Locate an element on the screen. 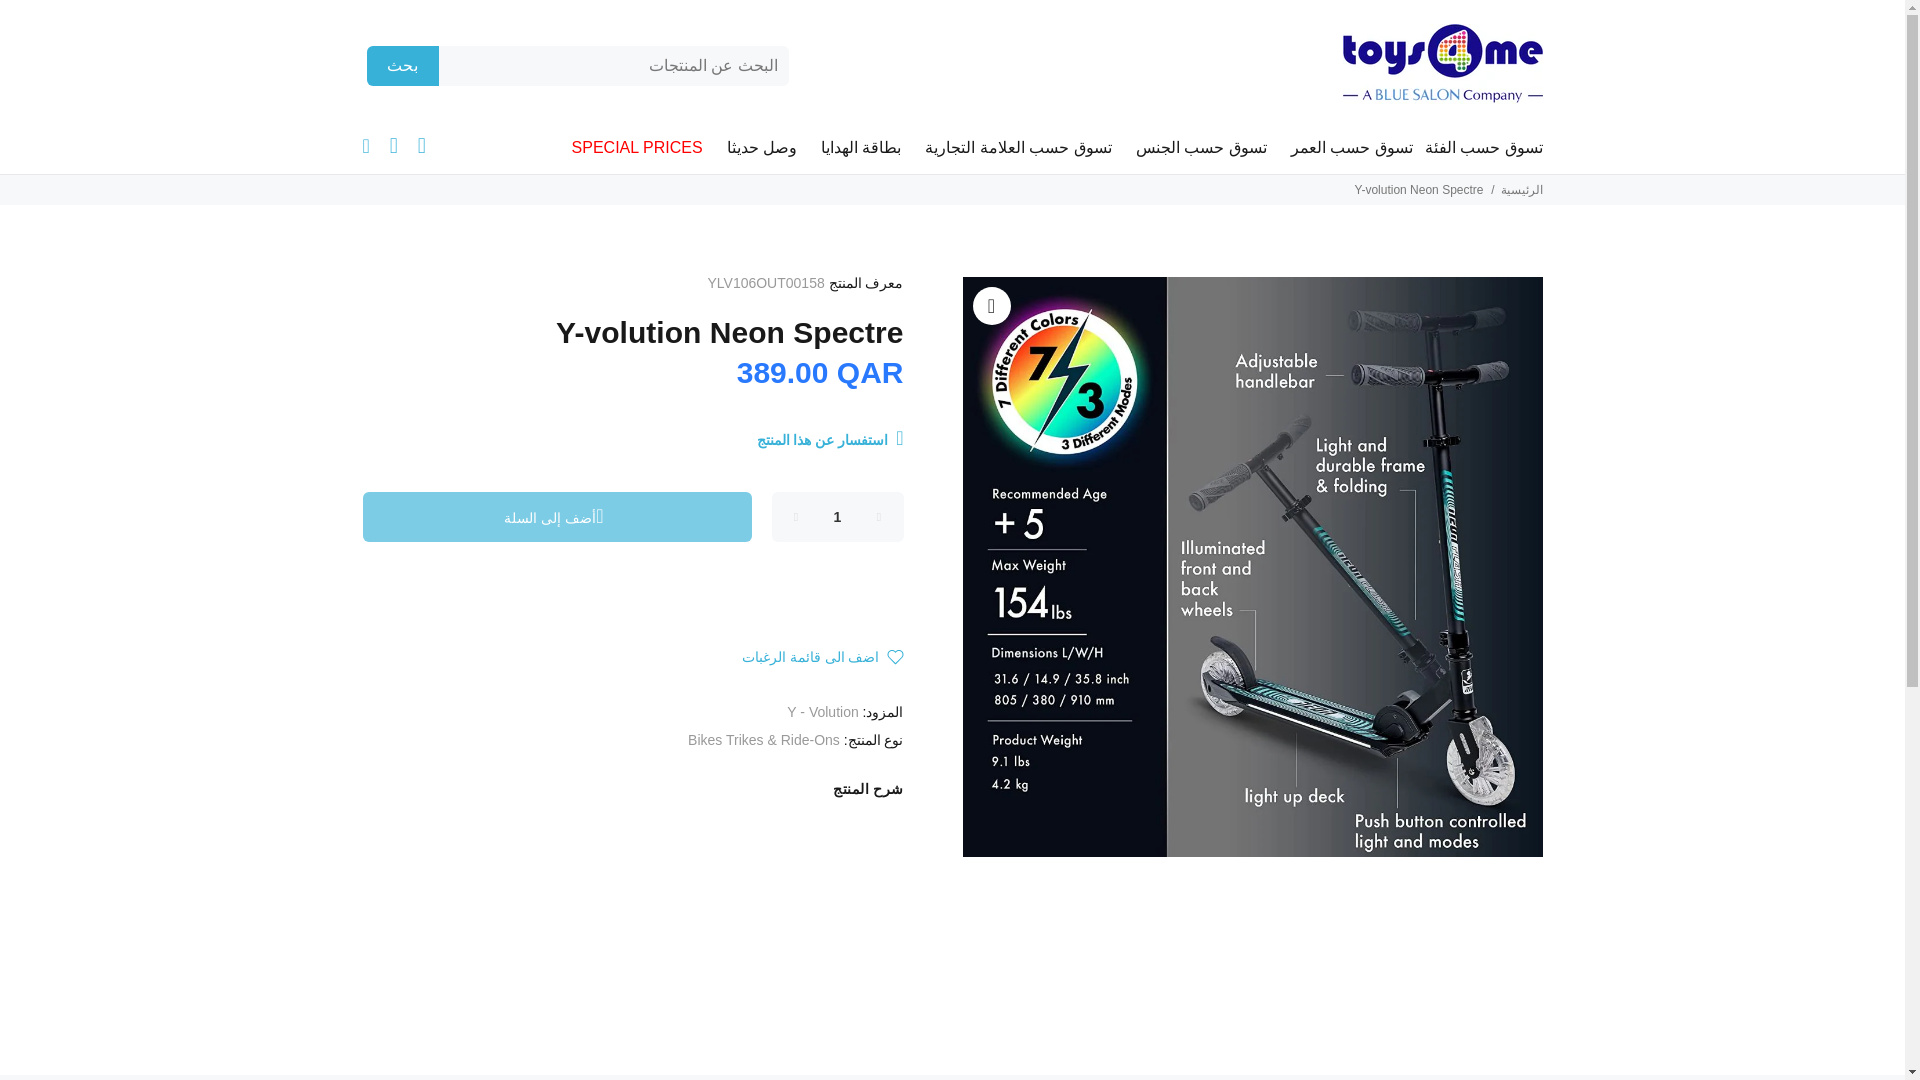  Y - Volution is located at coordinates (822, 712).